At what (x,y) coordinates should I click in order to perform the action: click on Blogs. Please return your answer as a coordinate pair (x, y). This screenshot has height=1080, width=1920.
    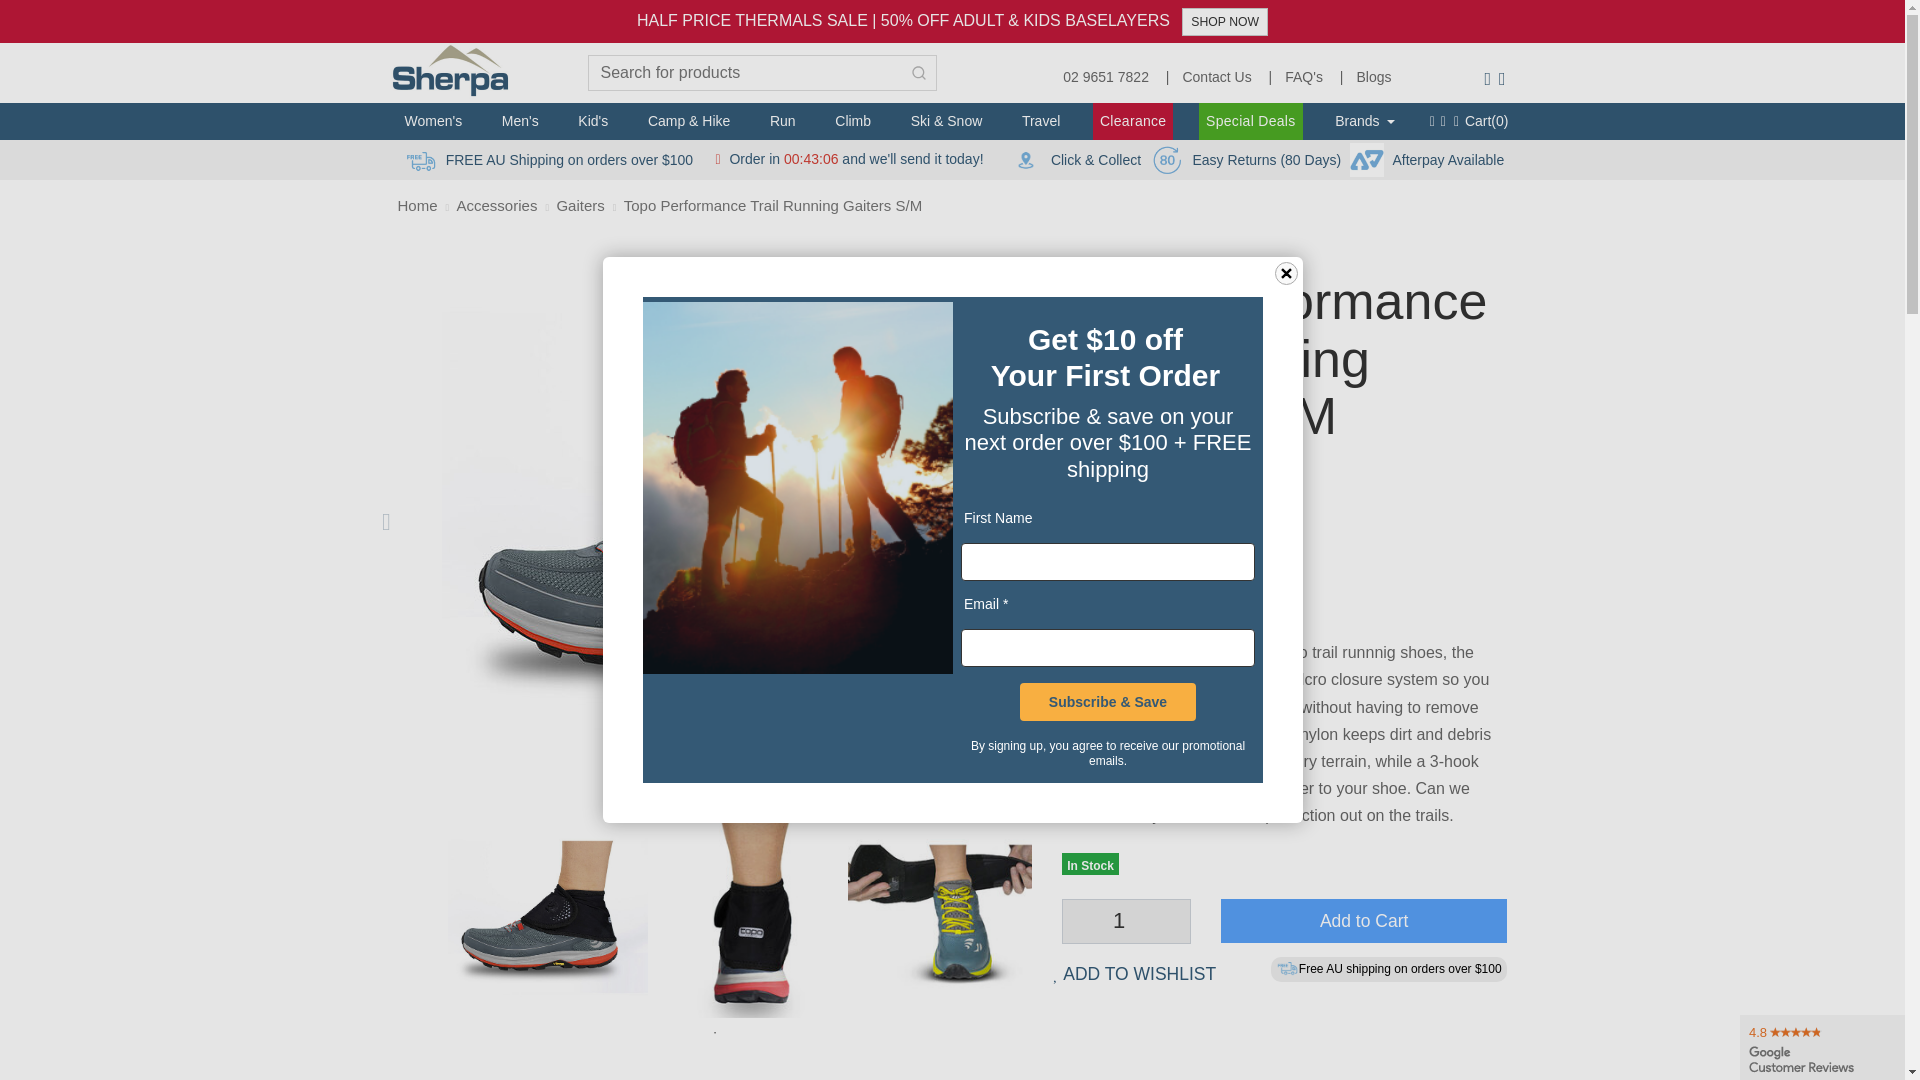
    Looking at the image, I should click on (1373, 73).